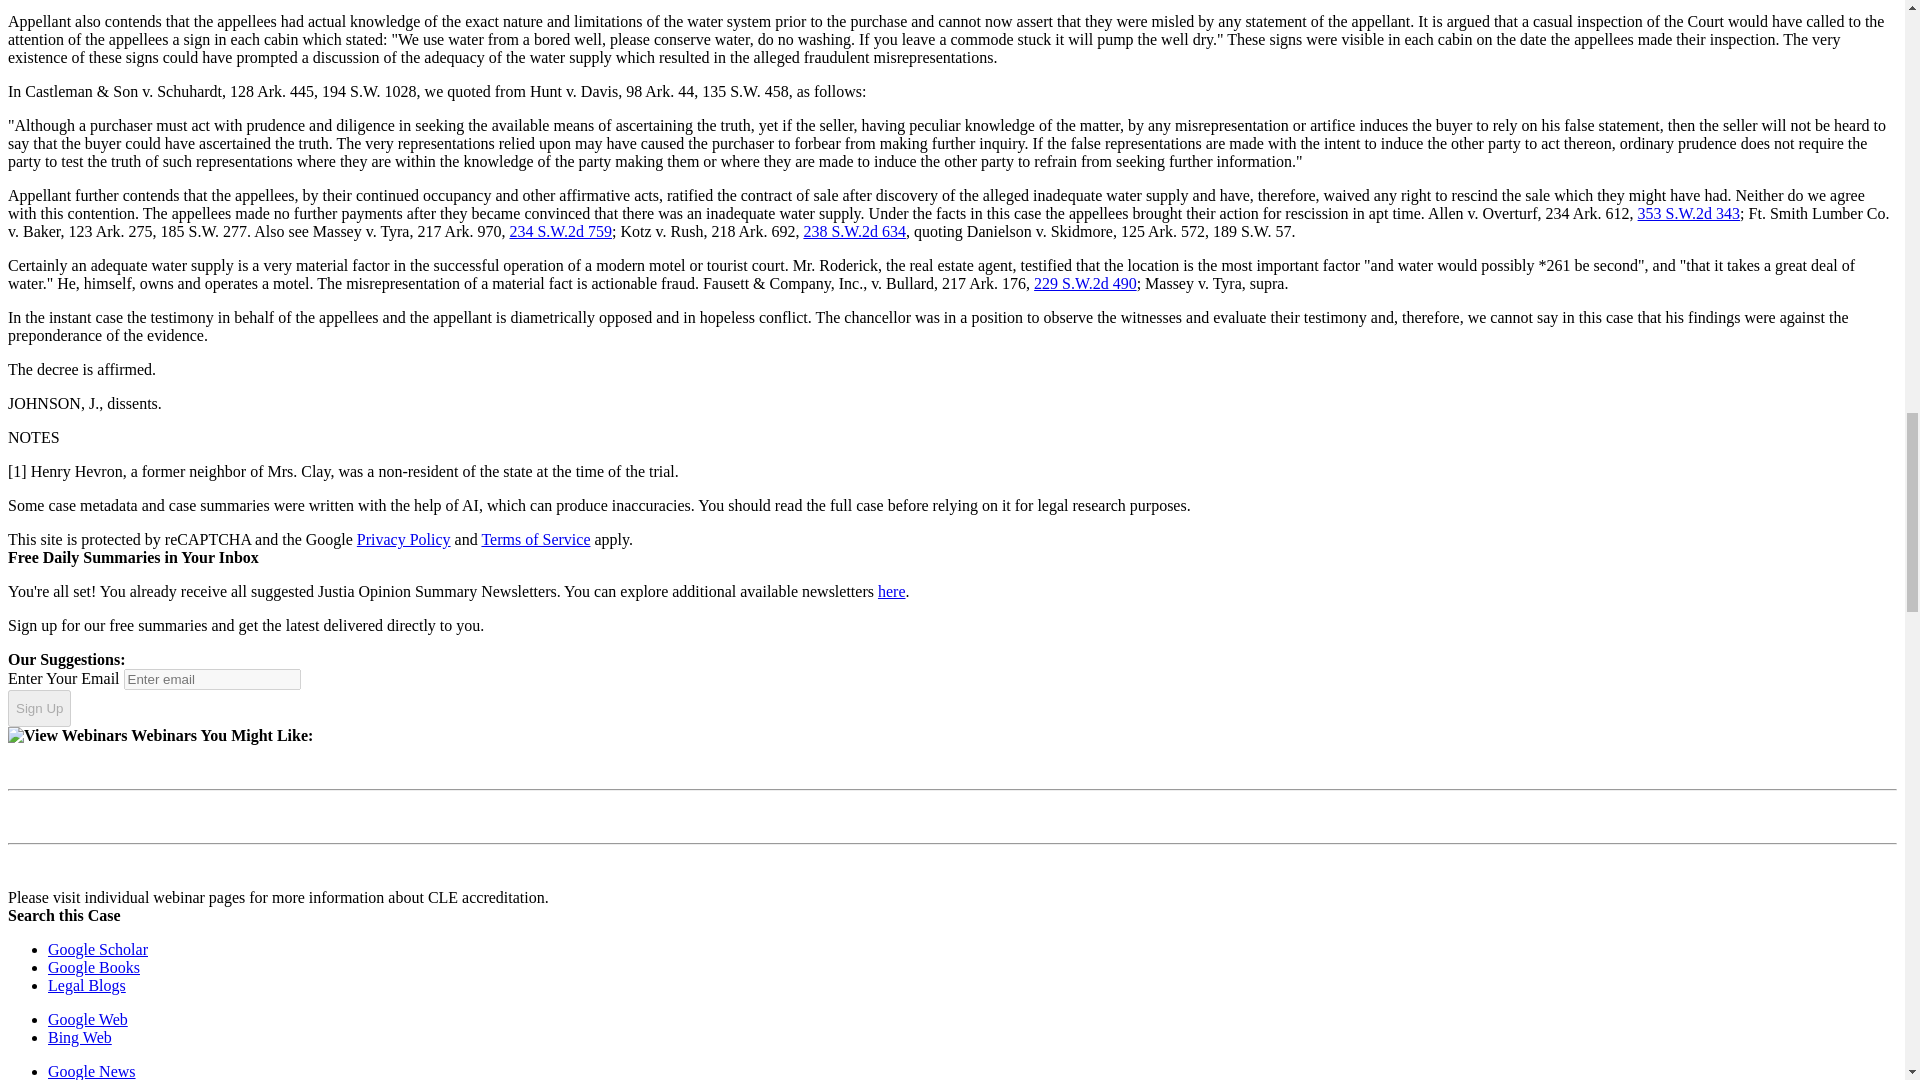 This screenshot has width=1920, height=1080. What do you see at coordinates (212, 679) in the screenshot?
I see `Enter email` at bounding box center [212, 679].